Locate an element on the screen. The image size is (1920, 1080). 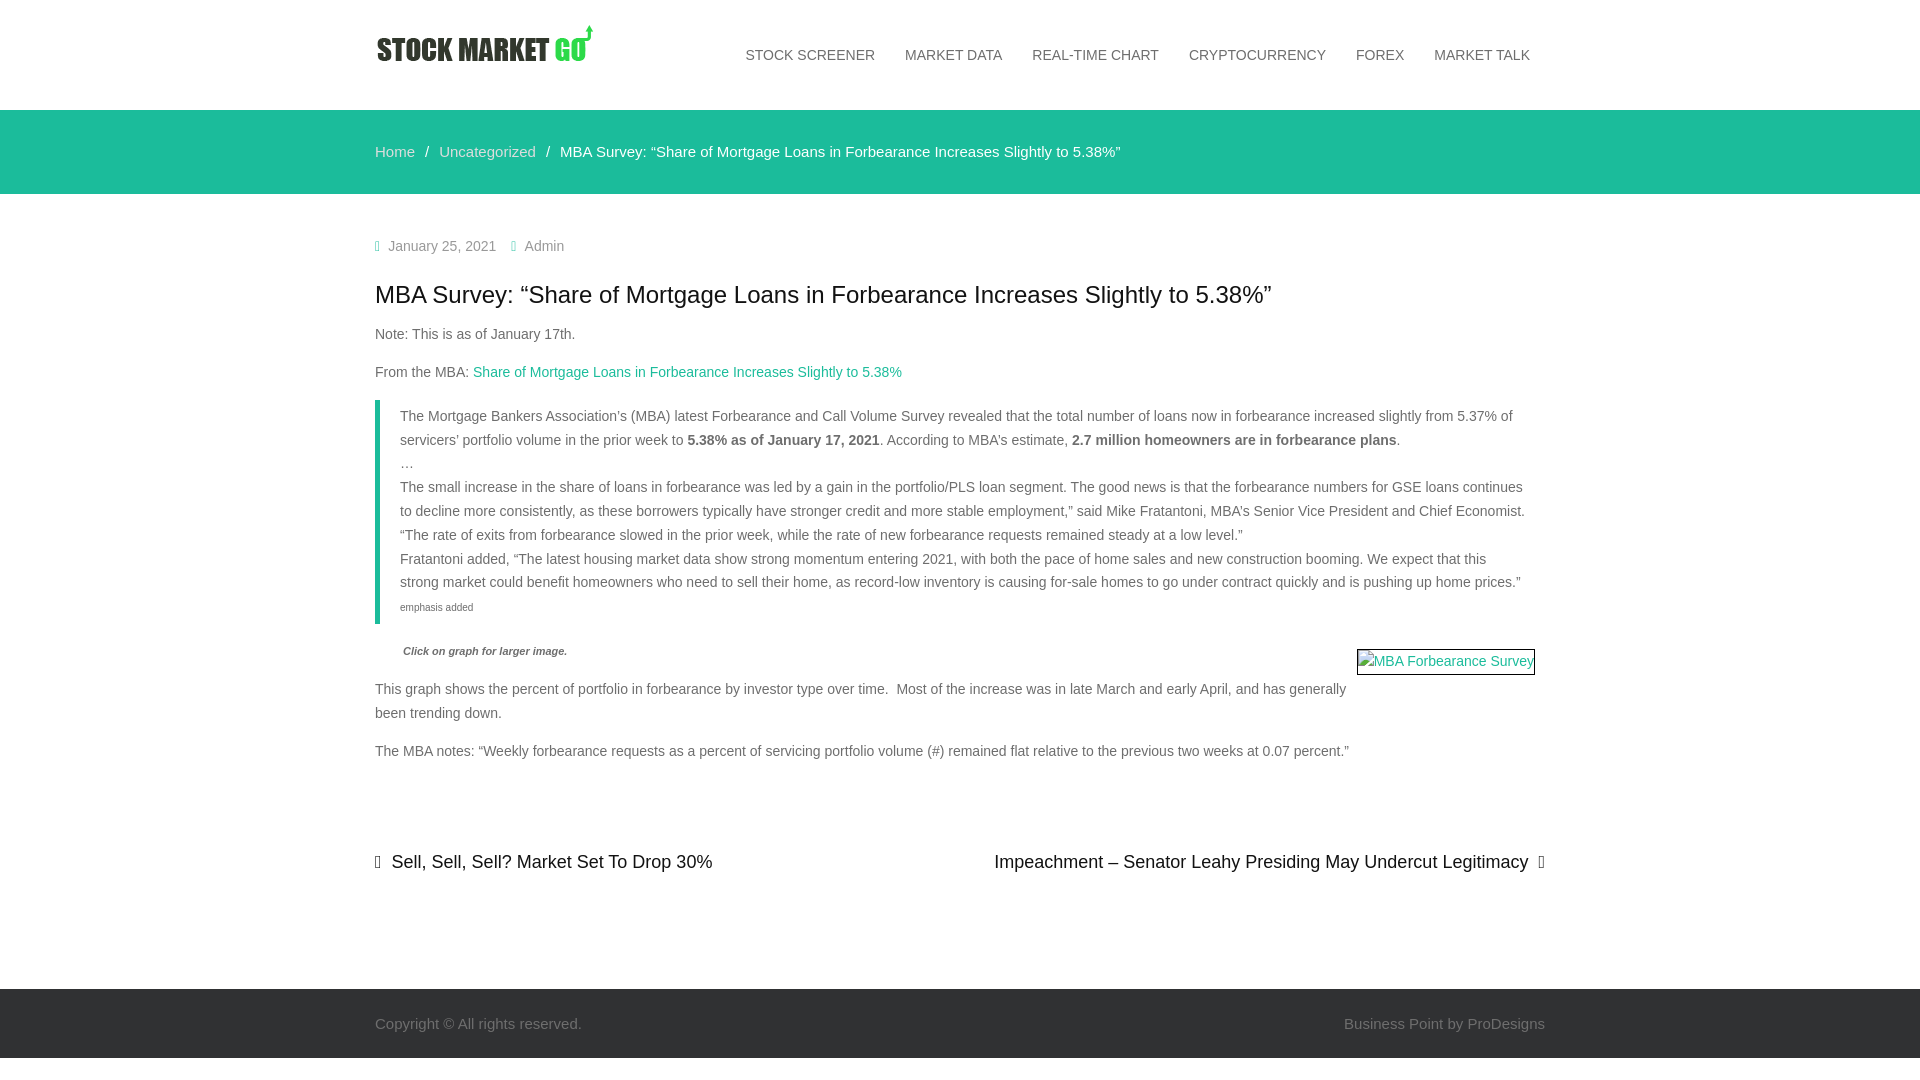
REAL-TIME CHART is located at coordinates (1095, 54).